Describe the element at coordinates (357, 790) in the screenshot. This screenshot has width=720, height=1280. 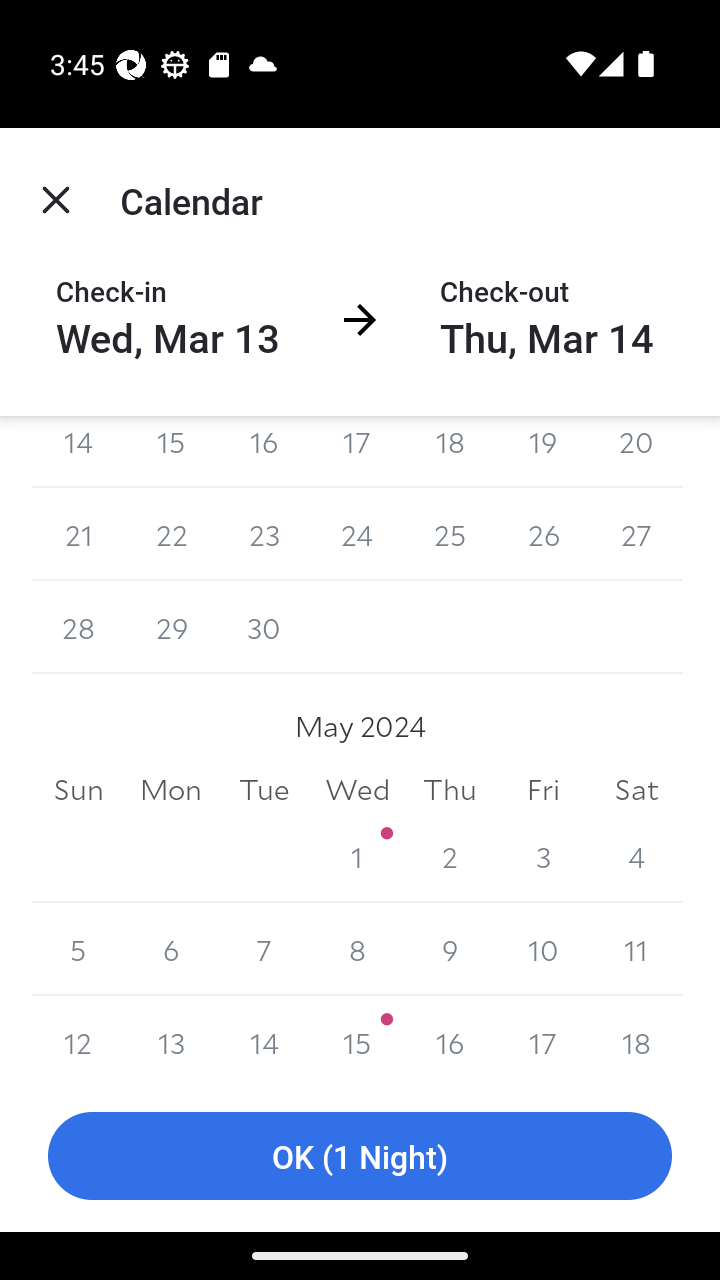
I see `Wed` at that location.